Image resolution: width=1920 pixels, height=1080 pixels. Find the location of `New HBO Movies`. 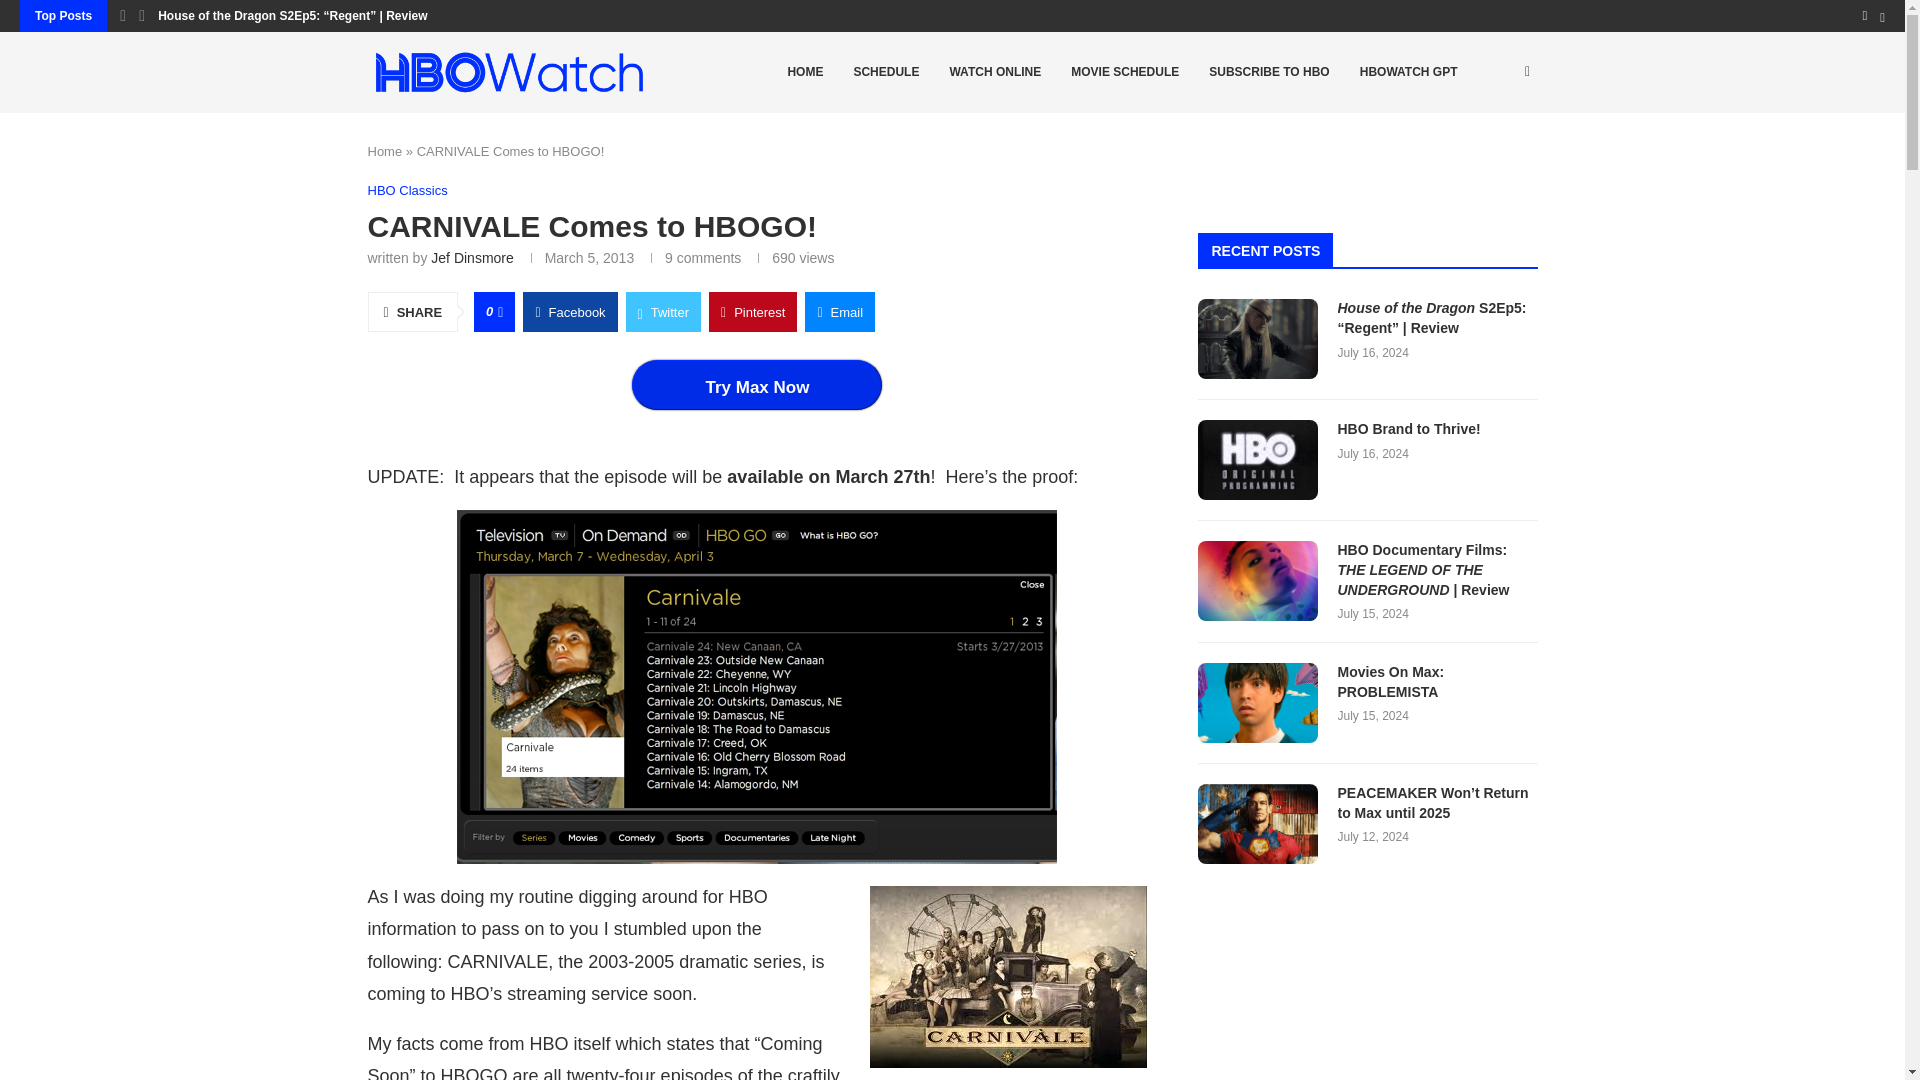

New HBO Movies is located at coordinates (1125, 72).